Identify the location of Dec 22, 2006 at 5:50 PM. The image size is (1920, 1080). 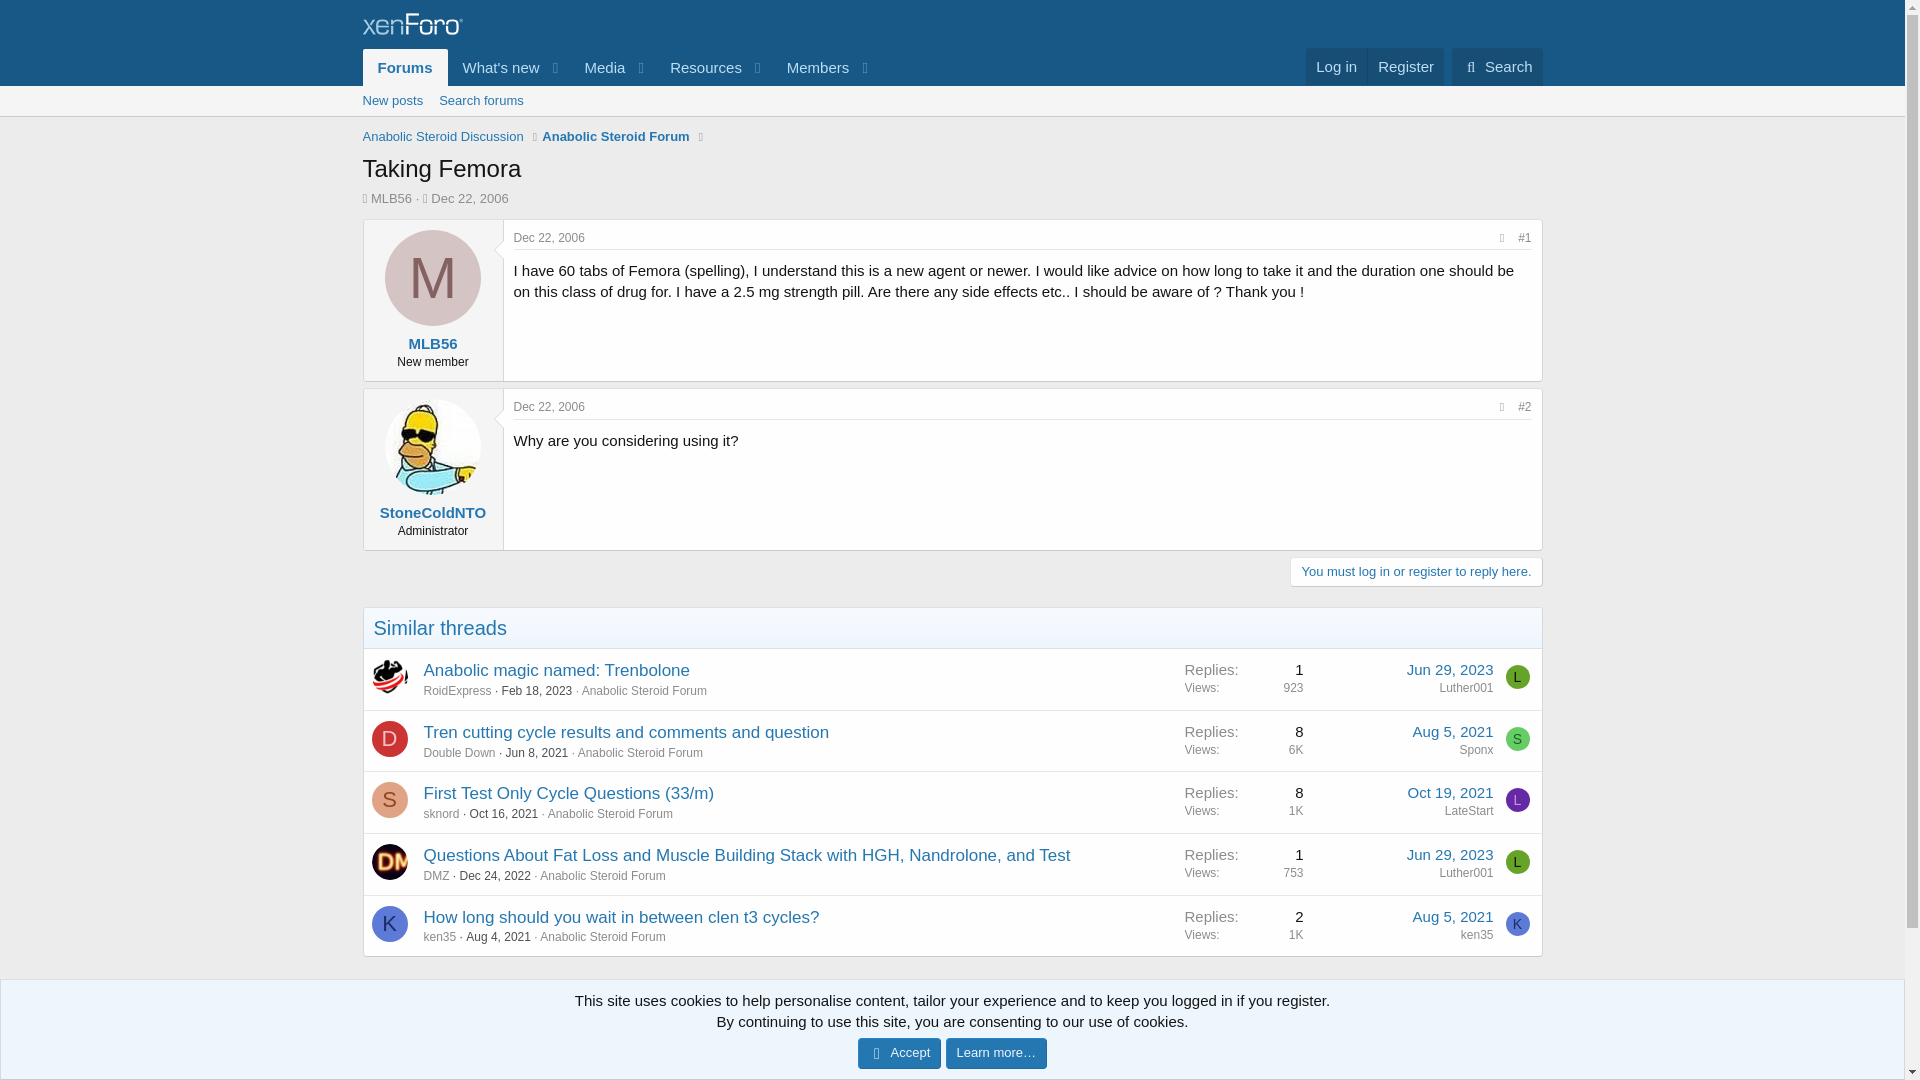
(1453, 730).